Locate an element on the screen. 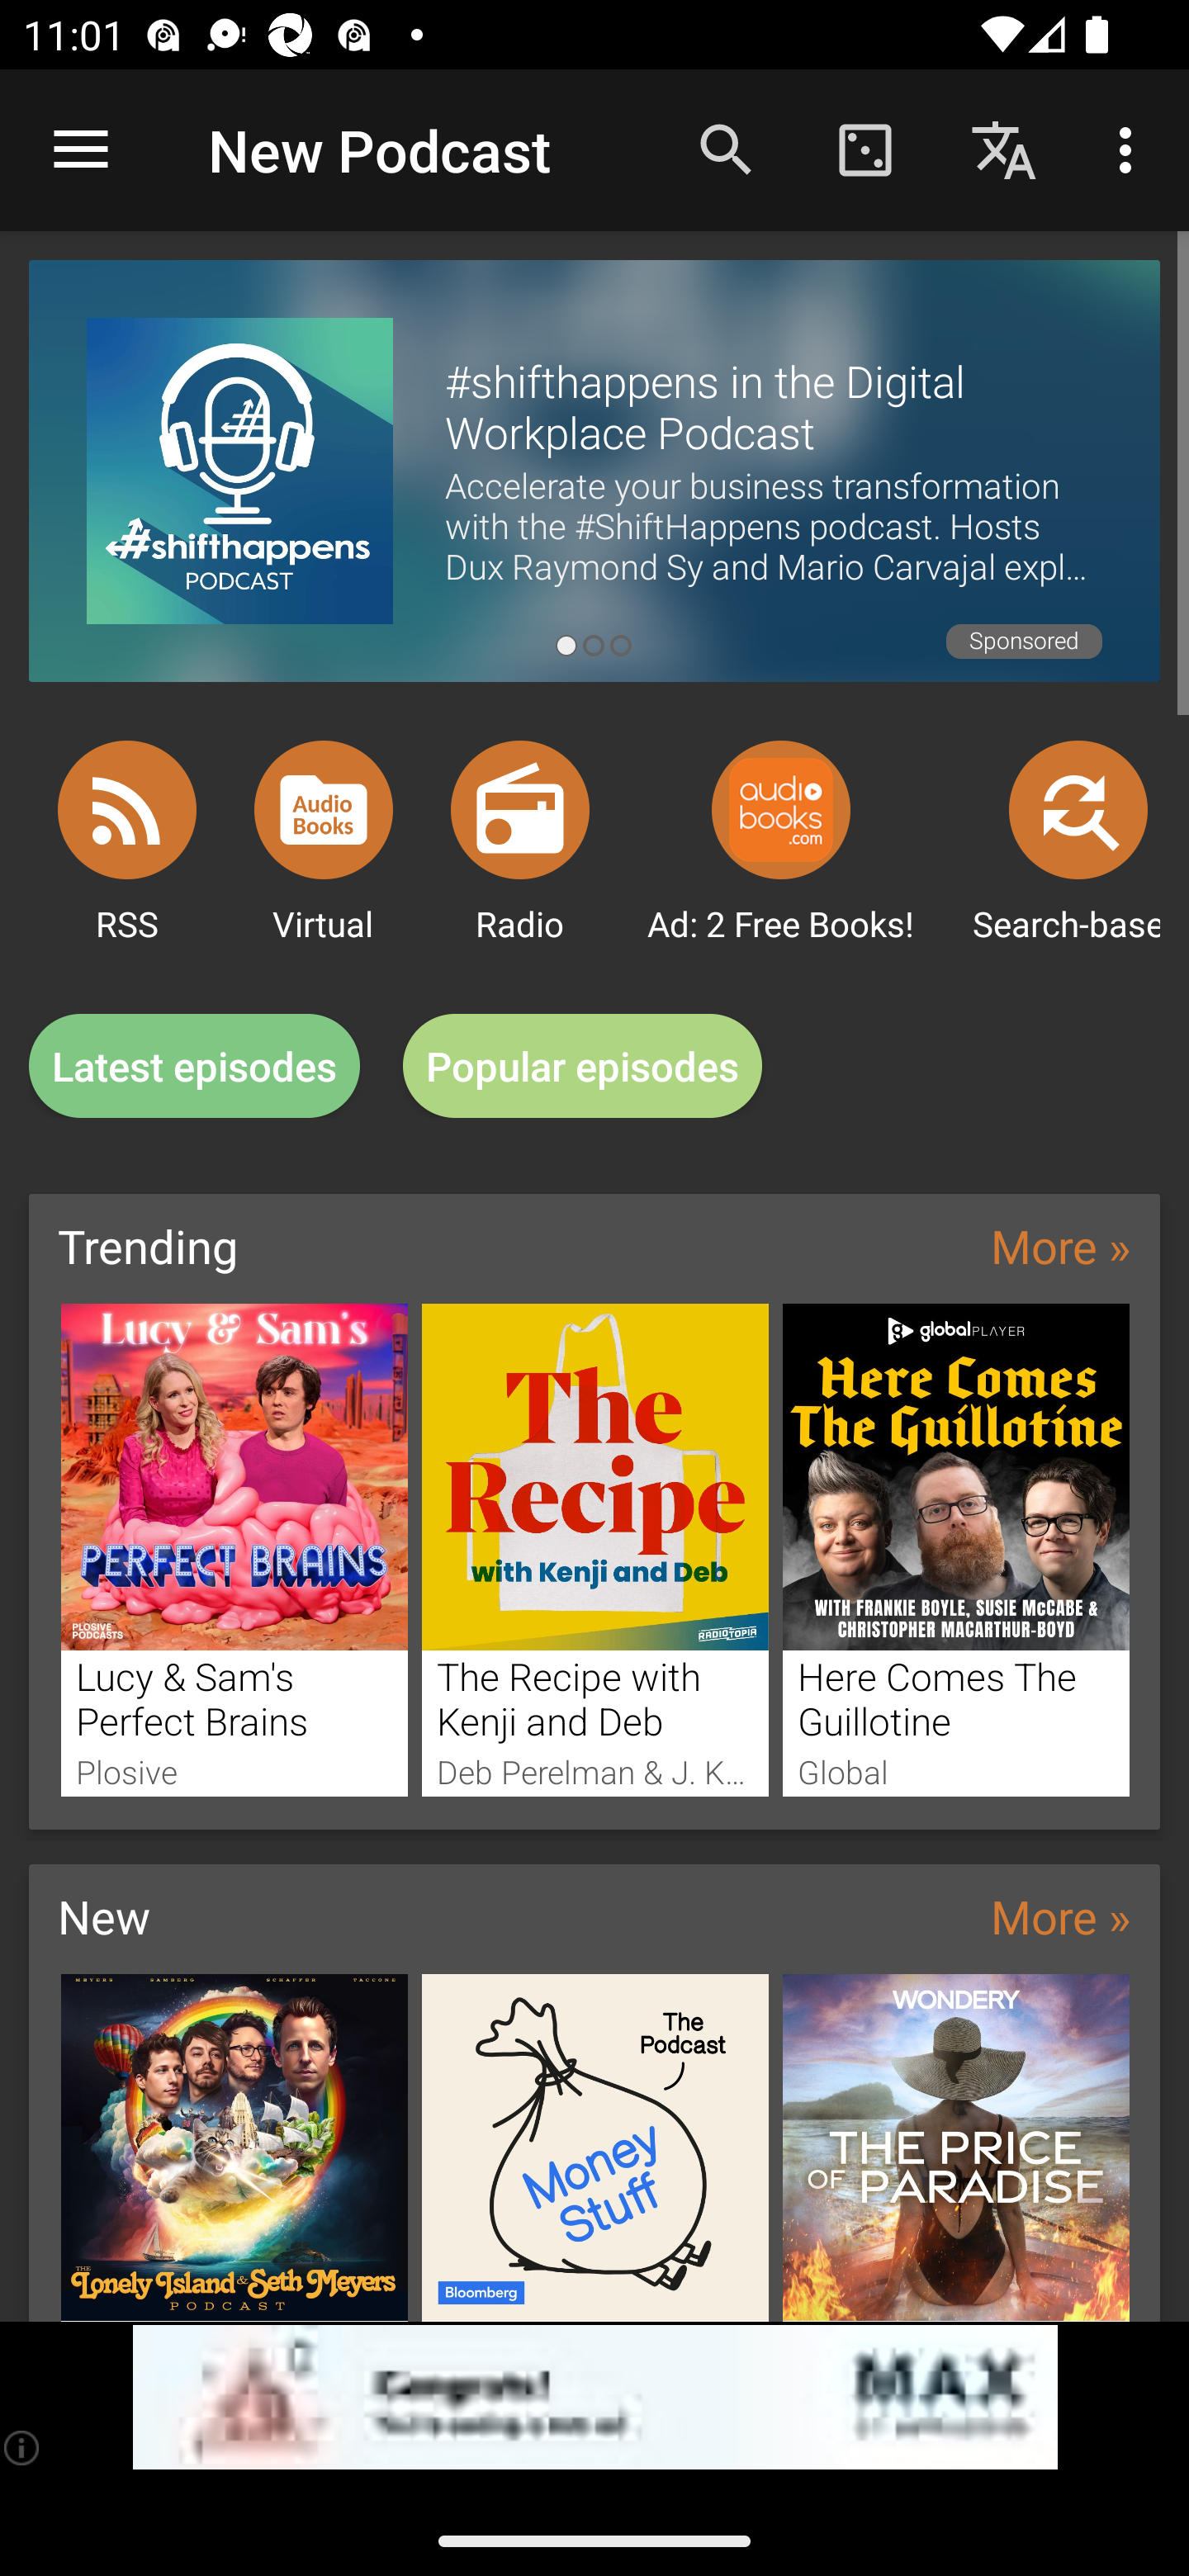  Virtual is located at coordinates (324, 809).